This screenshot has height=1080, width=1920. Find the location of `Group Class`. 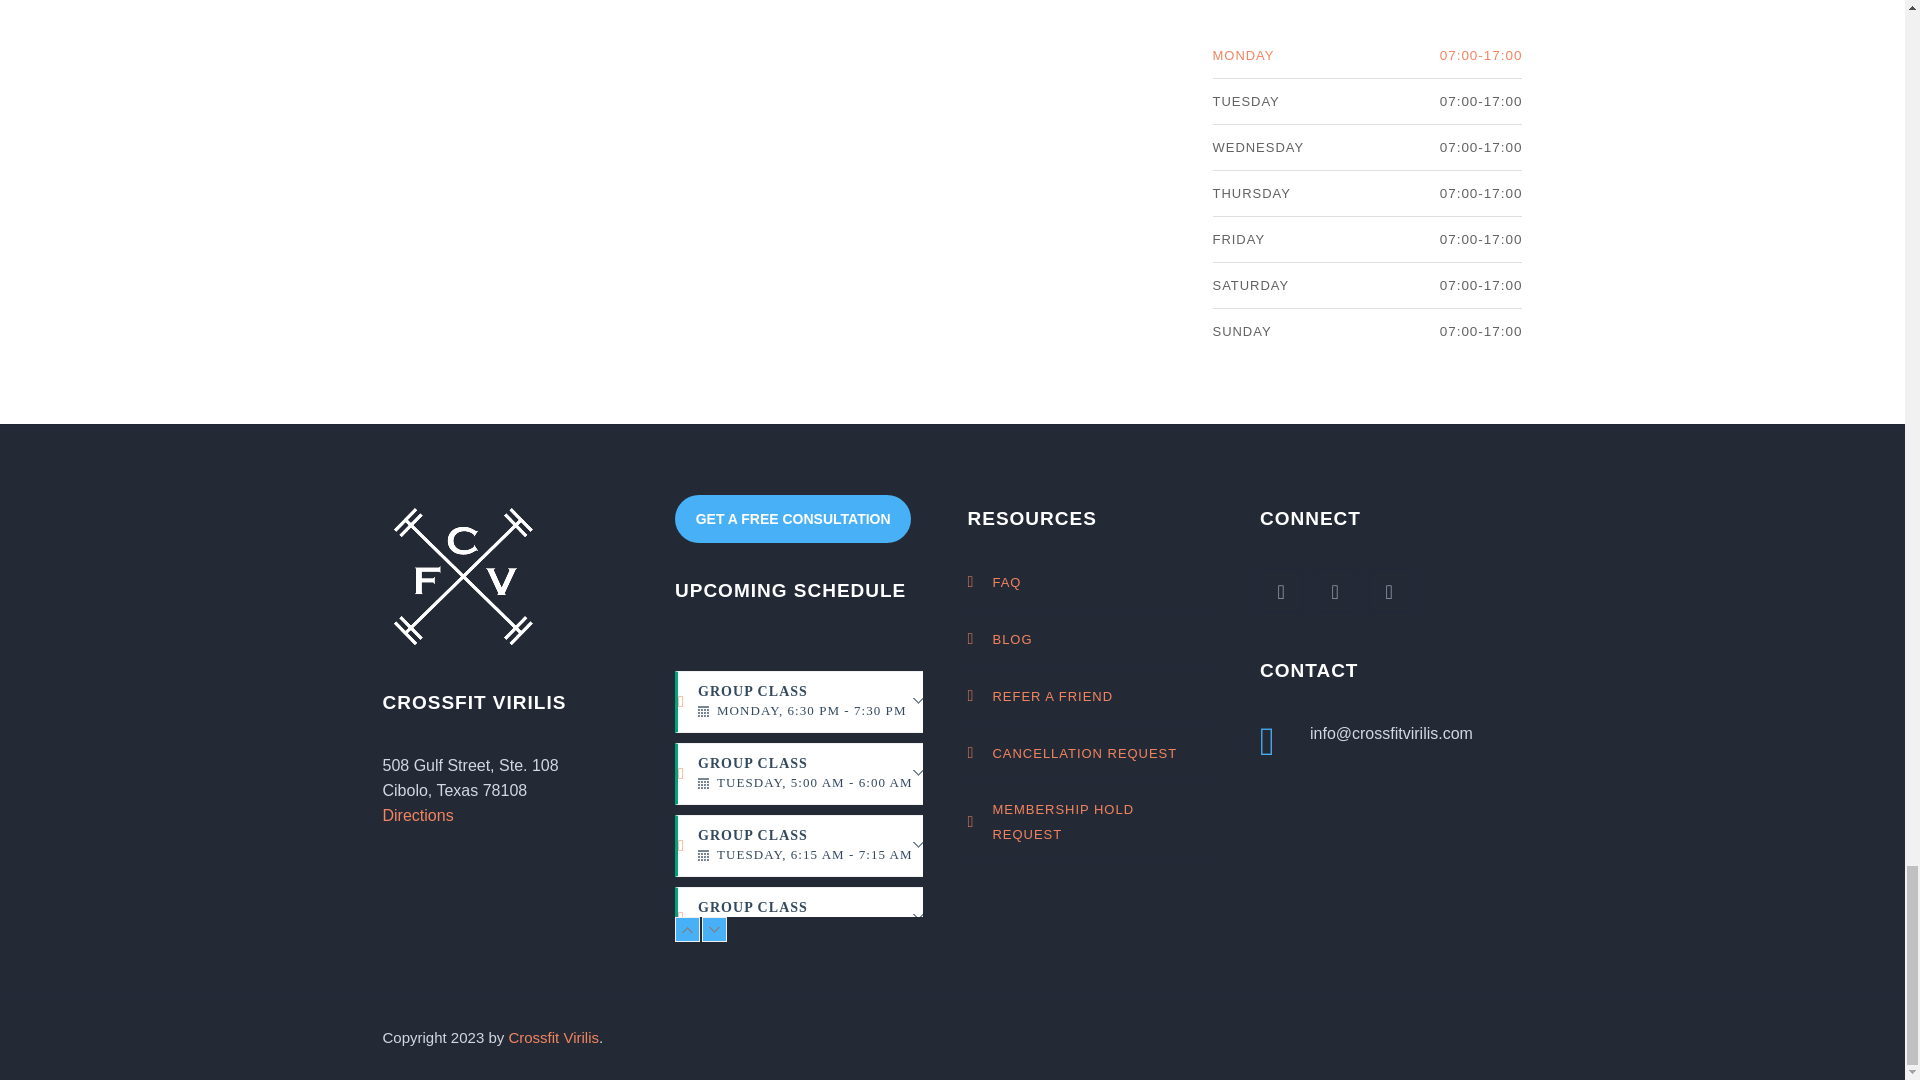

Group Class is located at coordinates (810, 918).